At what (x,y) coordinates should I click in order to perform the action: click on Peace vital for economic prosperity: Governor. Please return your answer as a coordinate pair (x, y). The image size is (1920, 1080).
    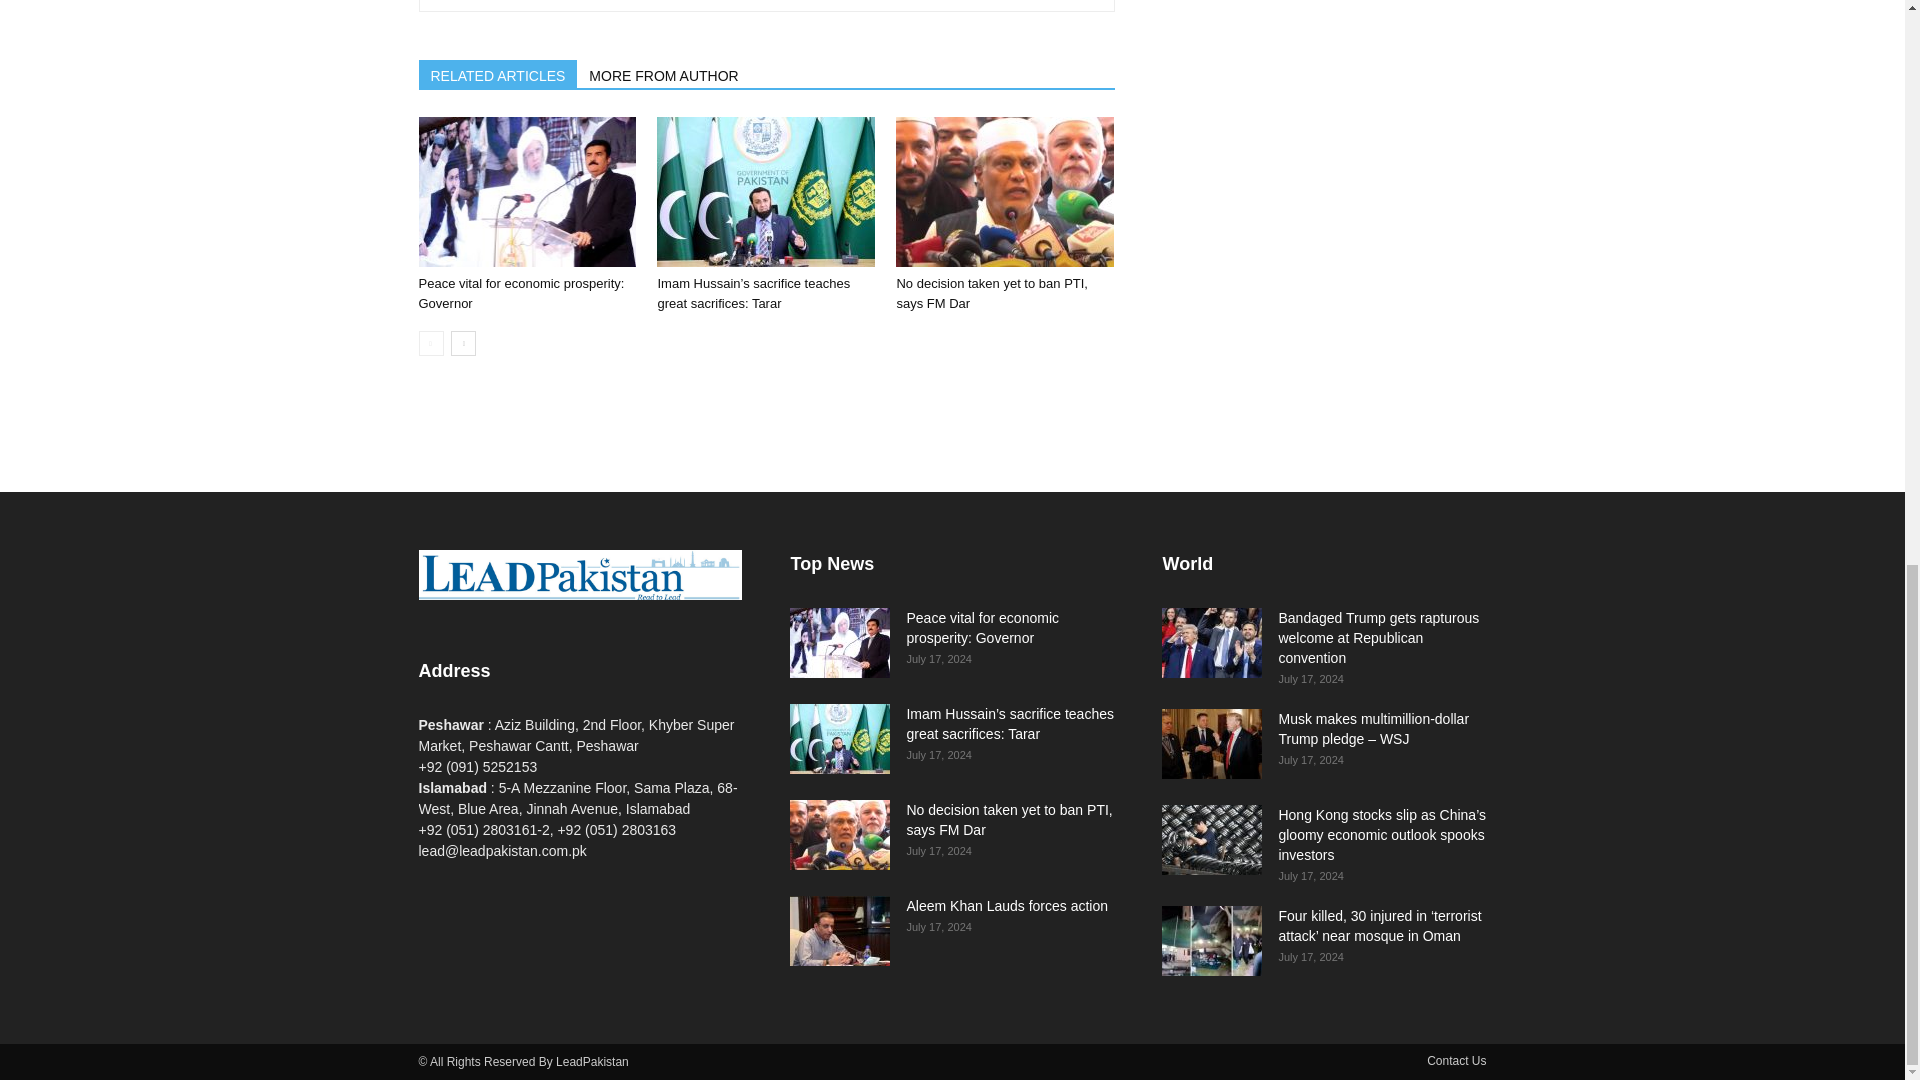
    Looking at the image, I should click on (521, 294).